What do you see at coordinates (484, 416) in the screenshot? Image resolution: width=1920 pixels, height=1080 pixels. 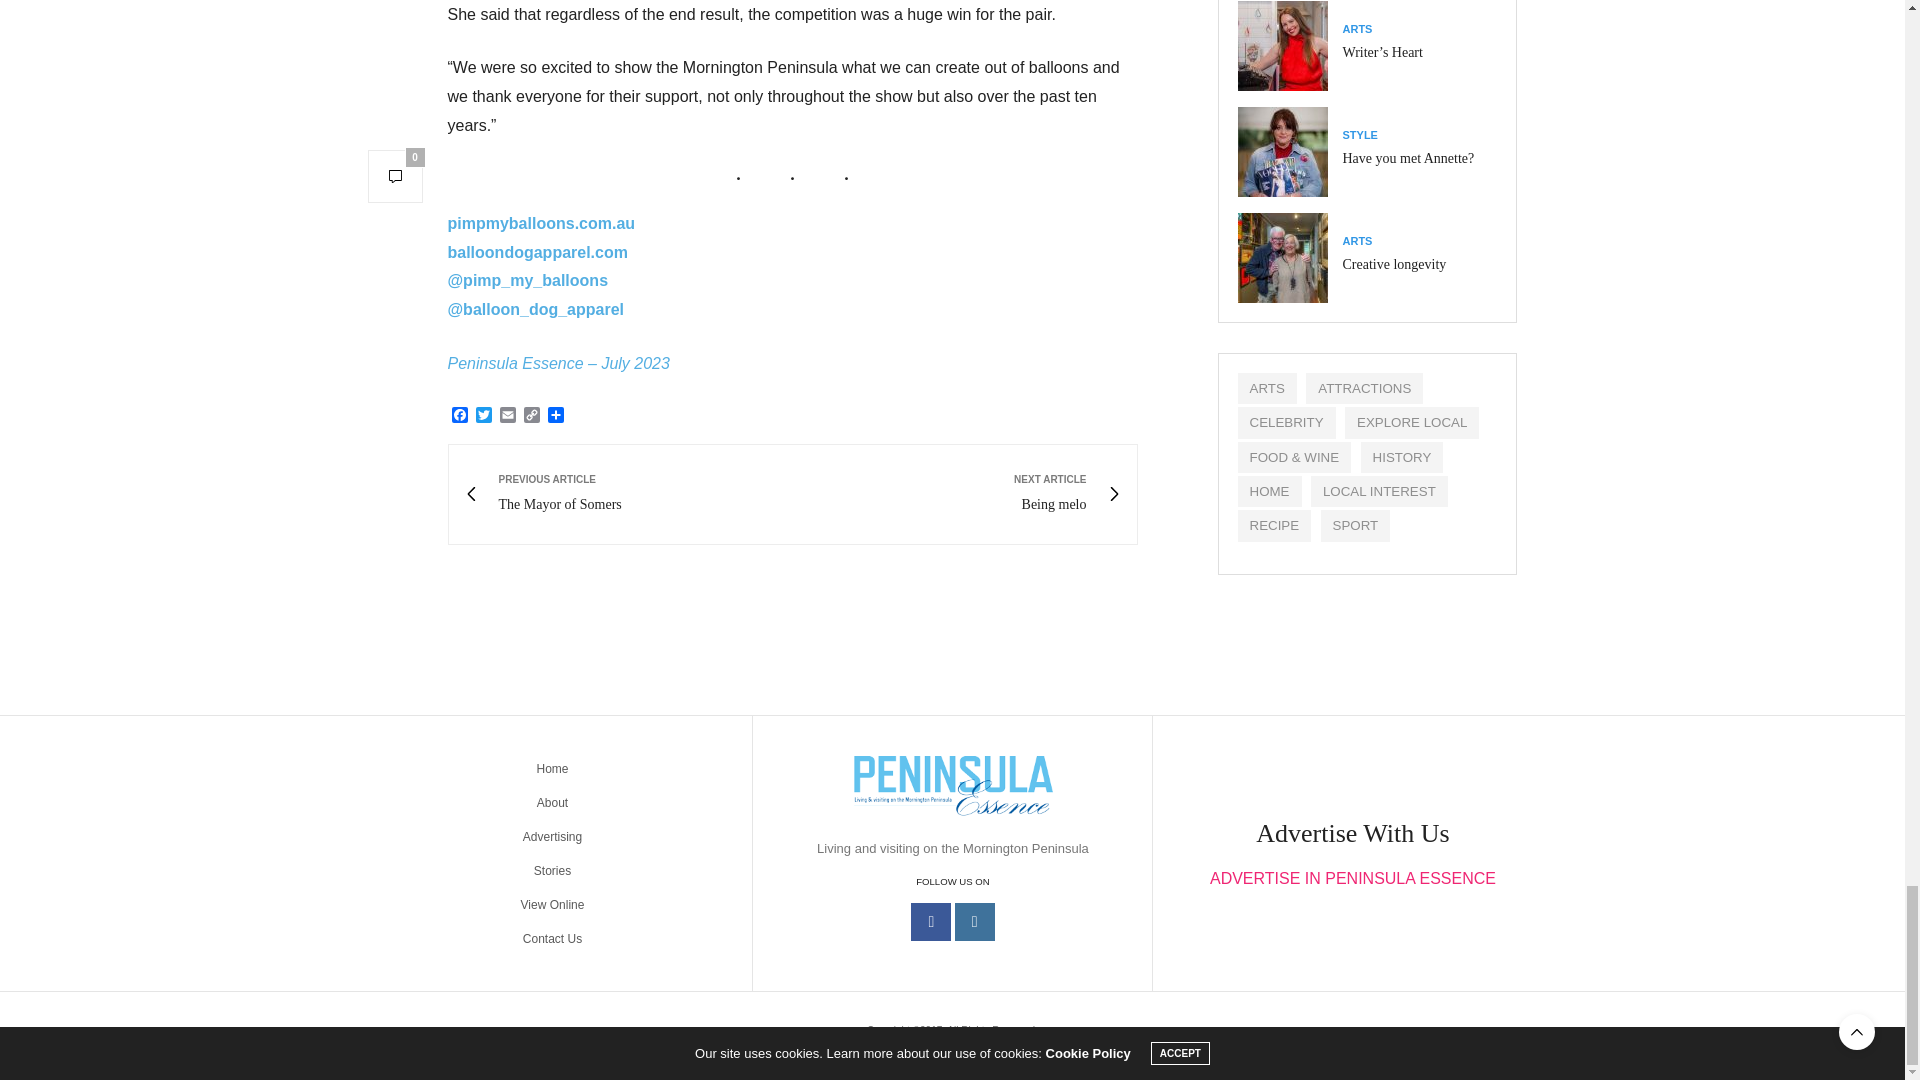 I see `Twitter` at bounding box center [484, 416].